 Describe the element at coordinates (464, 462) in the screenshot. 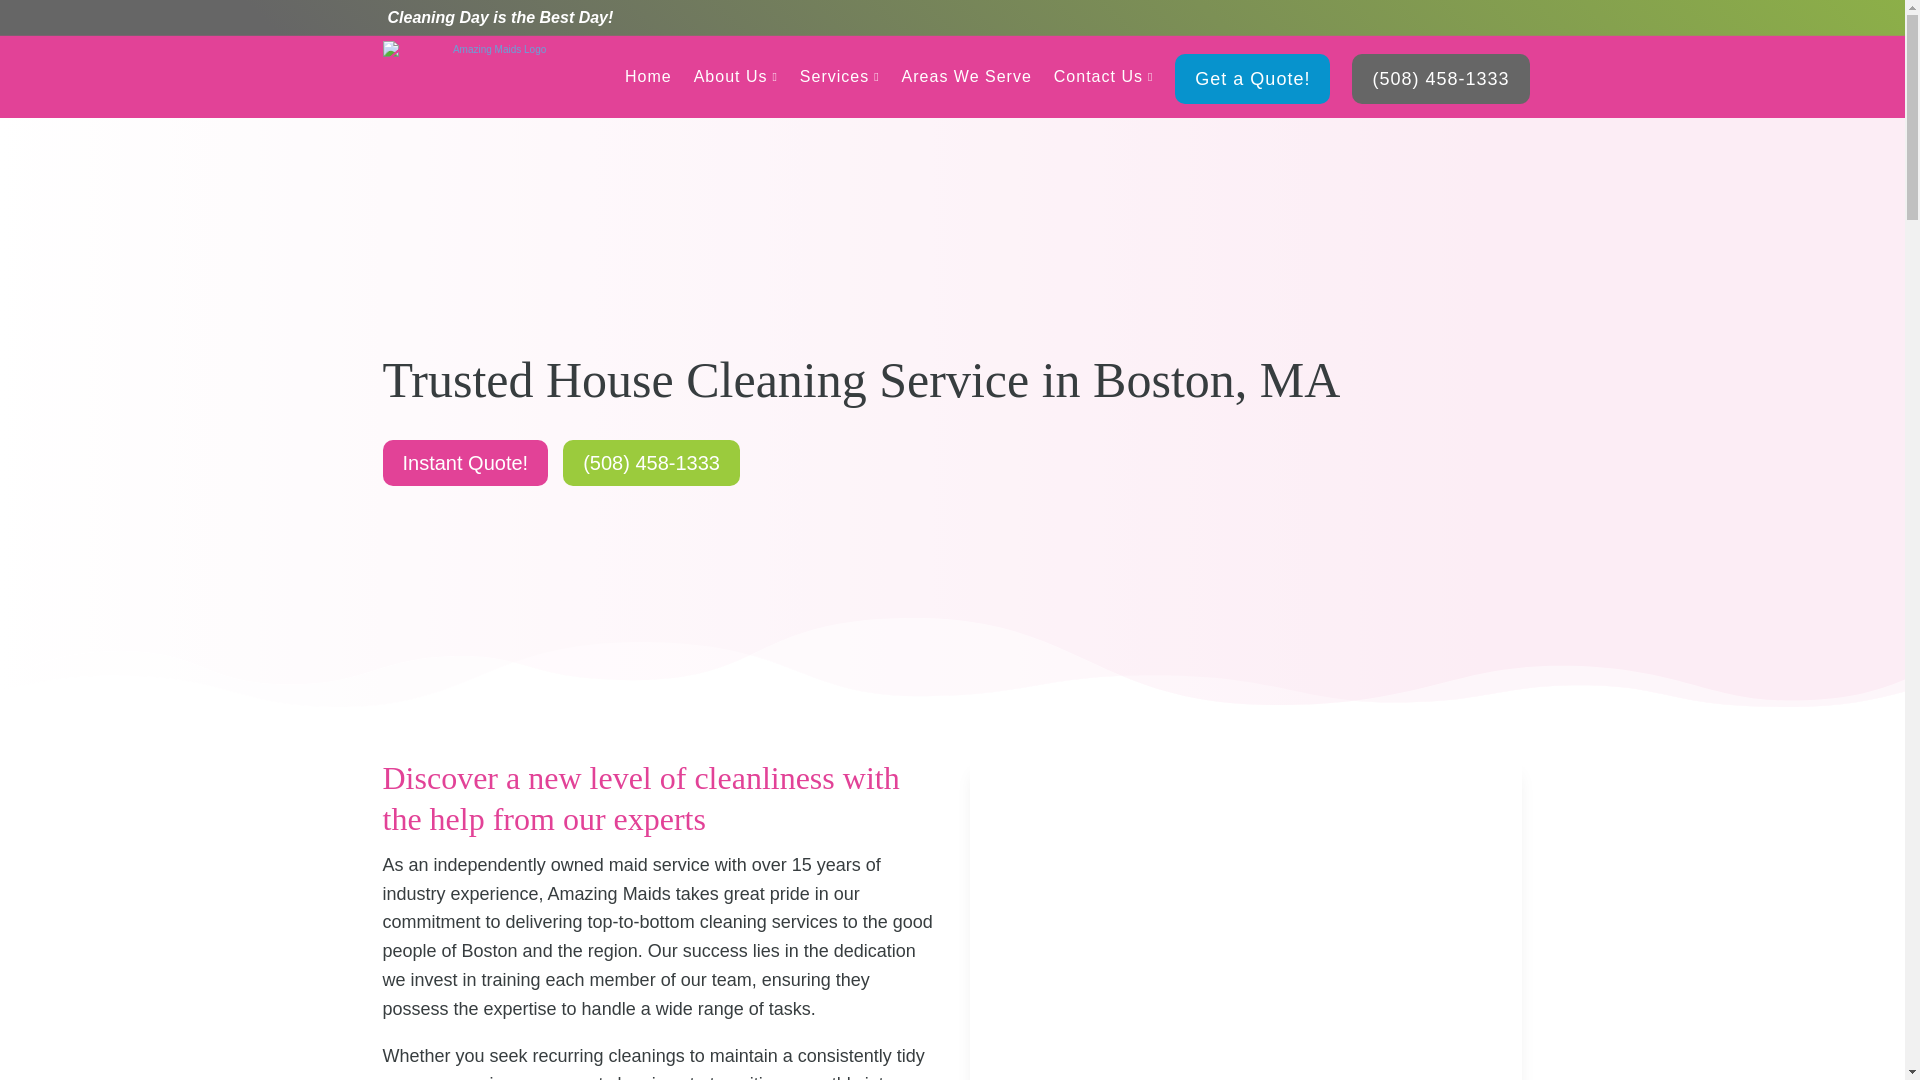

I see `Instant Quote!` at that location.